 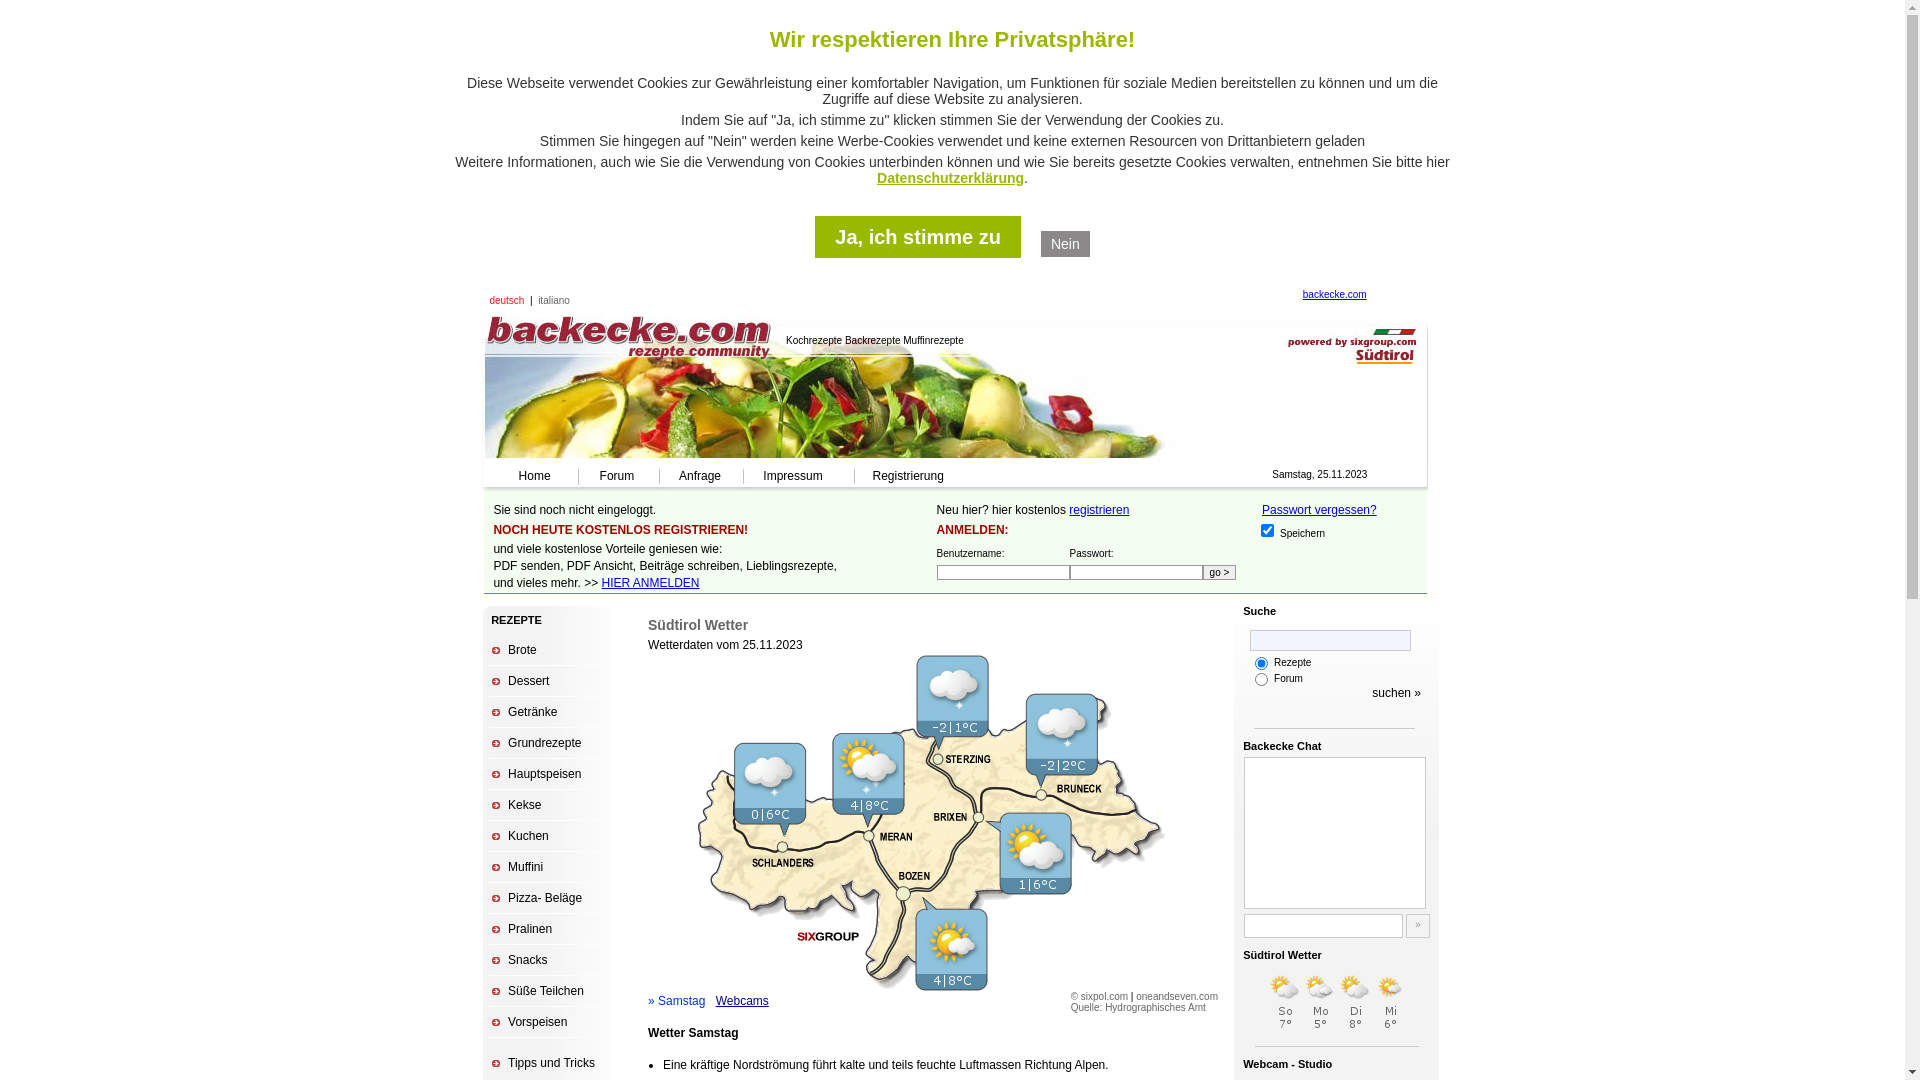 What do you see at coordinates (528, 681) in the screenshot?
I see `Dessert` at bounding box center [528, 681].